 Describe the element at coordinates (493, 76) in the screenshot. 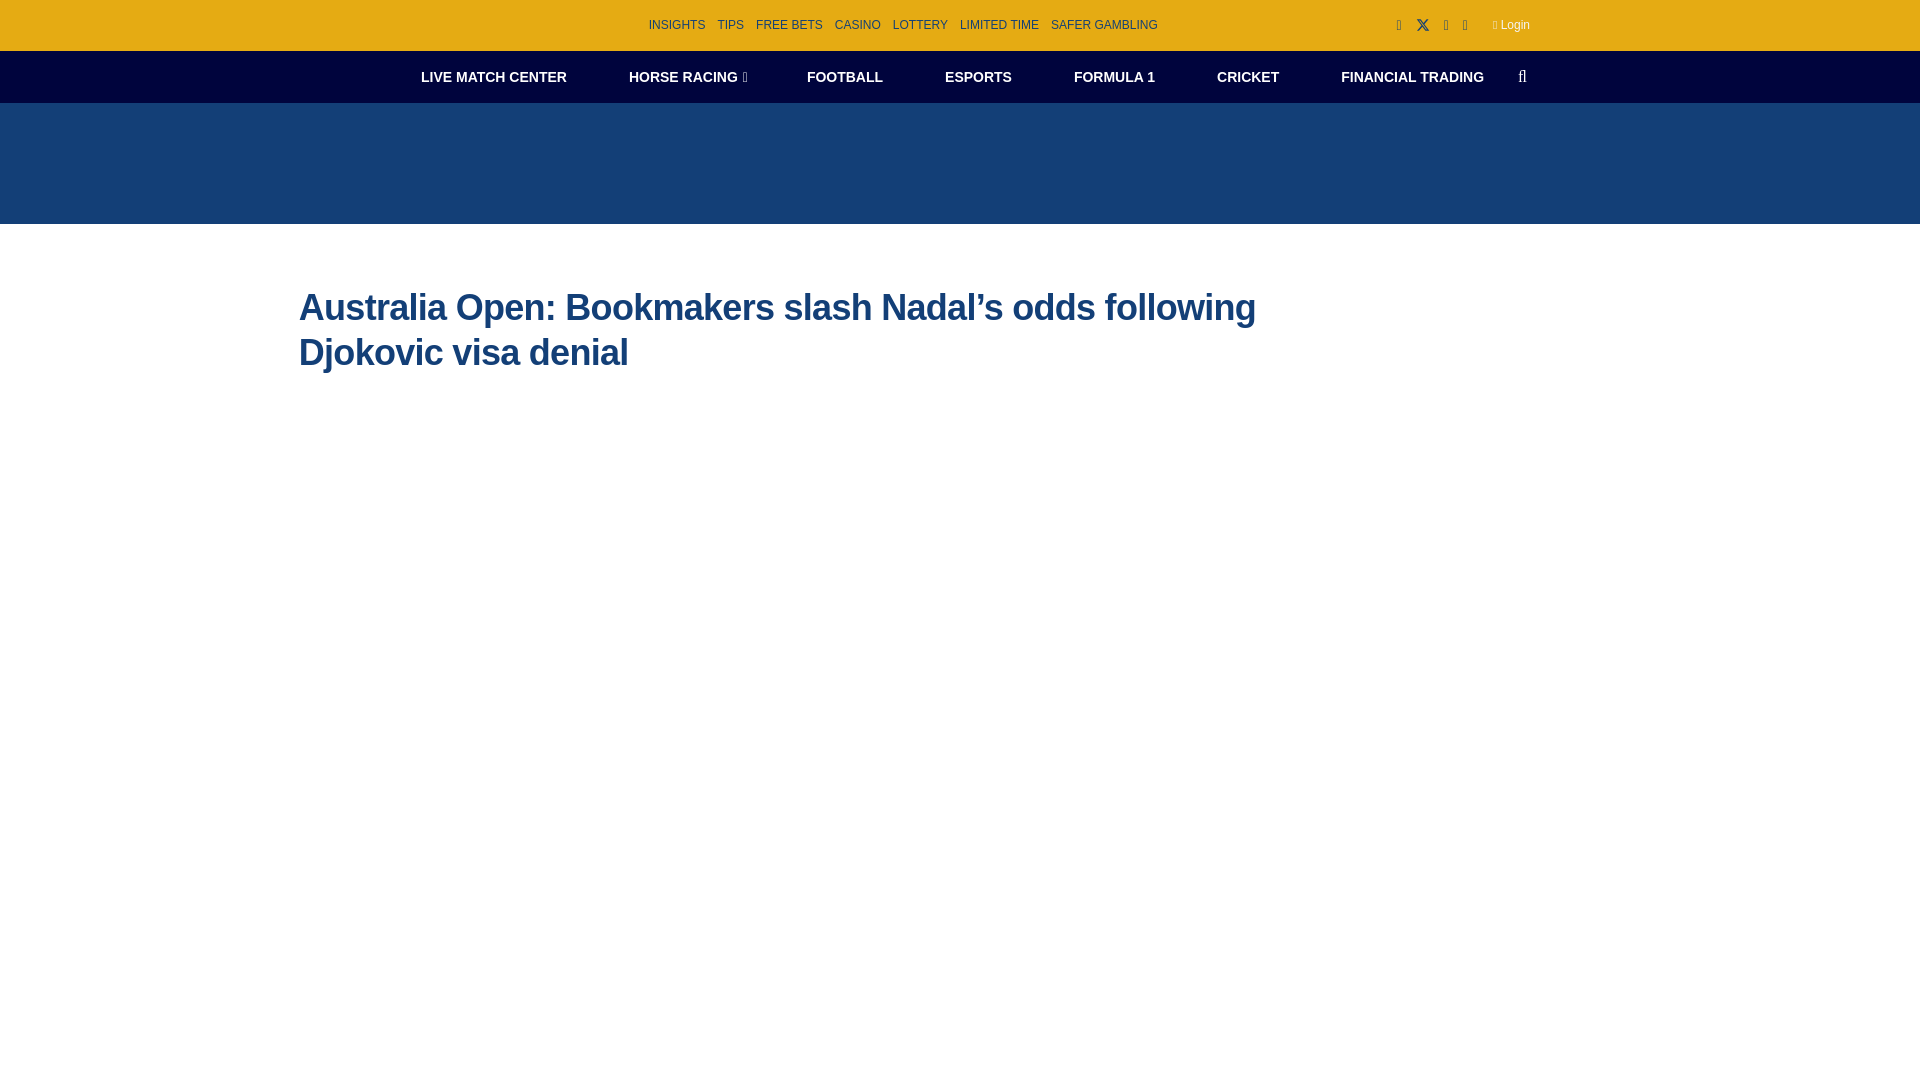

I see `LIVE MATCH CENTER` at that location.